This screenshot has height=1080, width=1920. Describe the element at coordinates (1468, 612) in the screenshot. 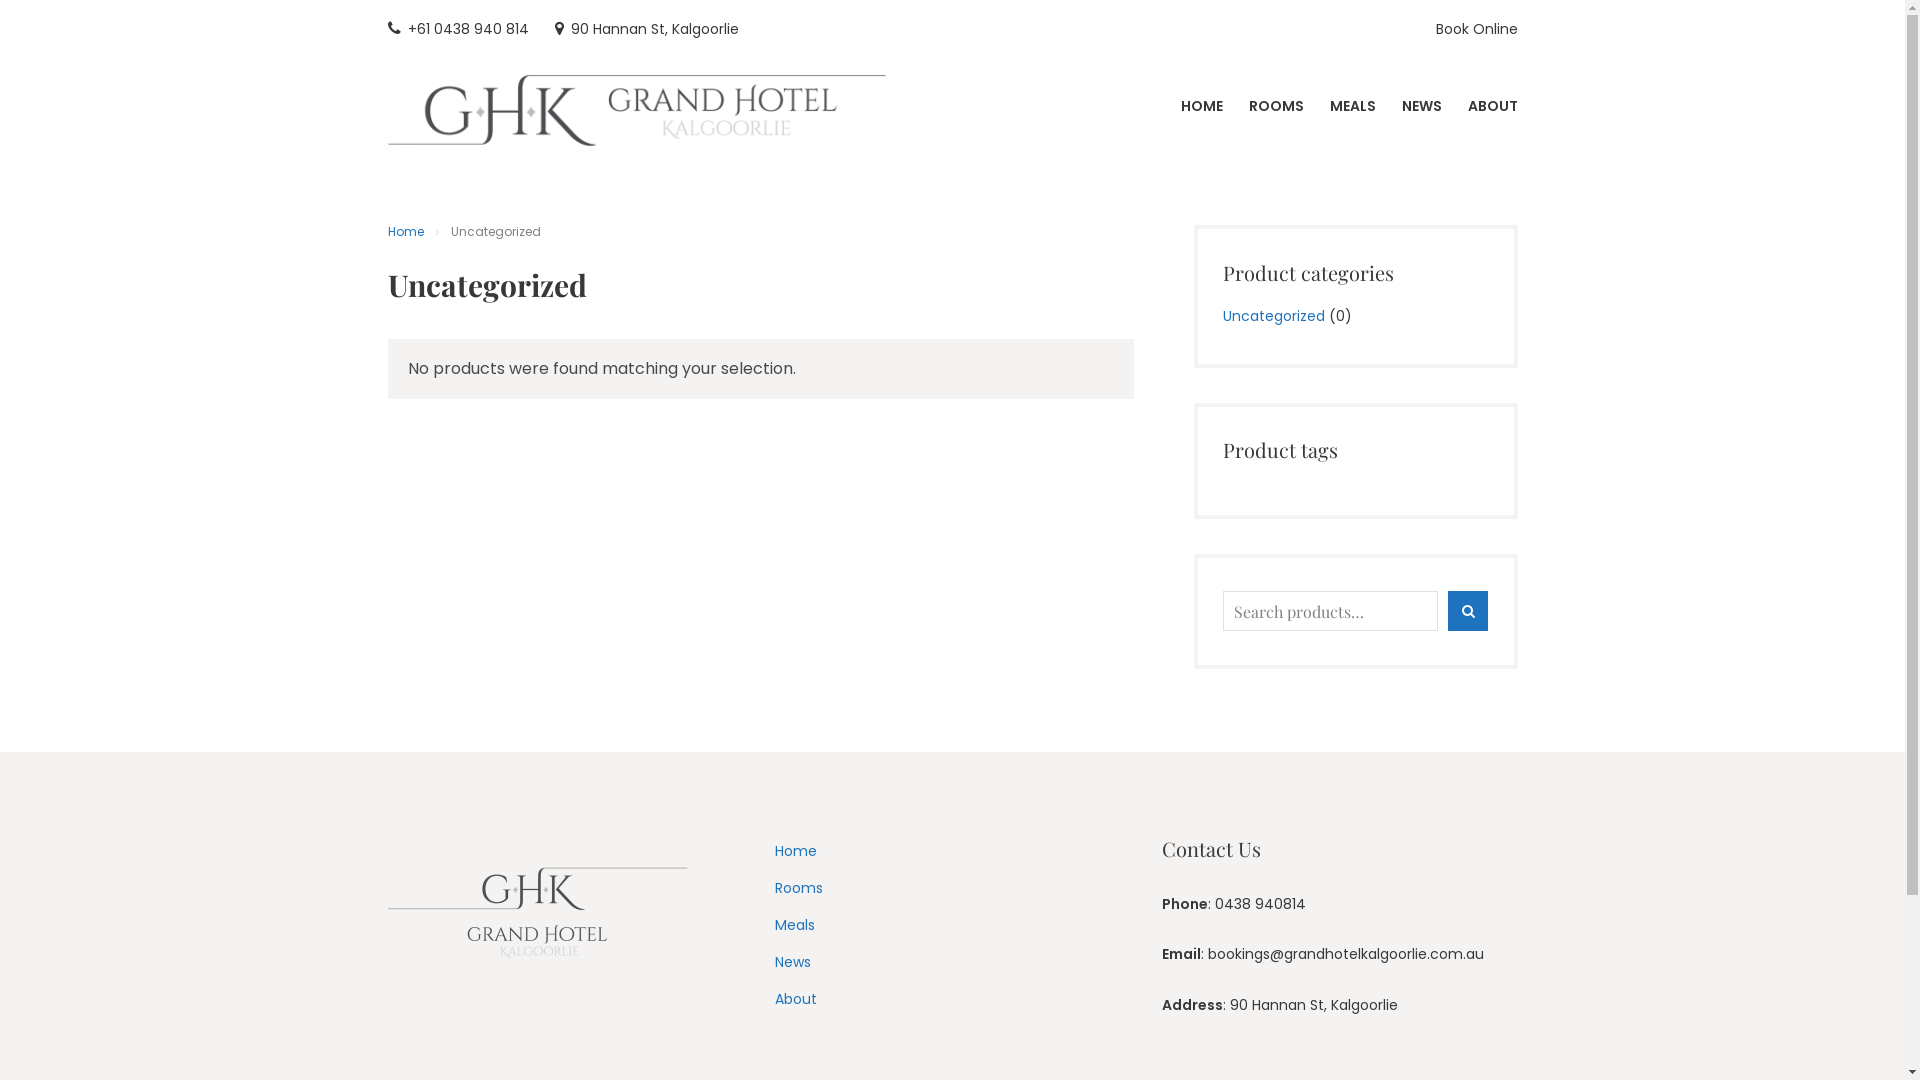

I see `Search` at that location.